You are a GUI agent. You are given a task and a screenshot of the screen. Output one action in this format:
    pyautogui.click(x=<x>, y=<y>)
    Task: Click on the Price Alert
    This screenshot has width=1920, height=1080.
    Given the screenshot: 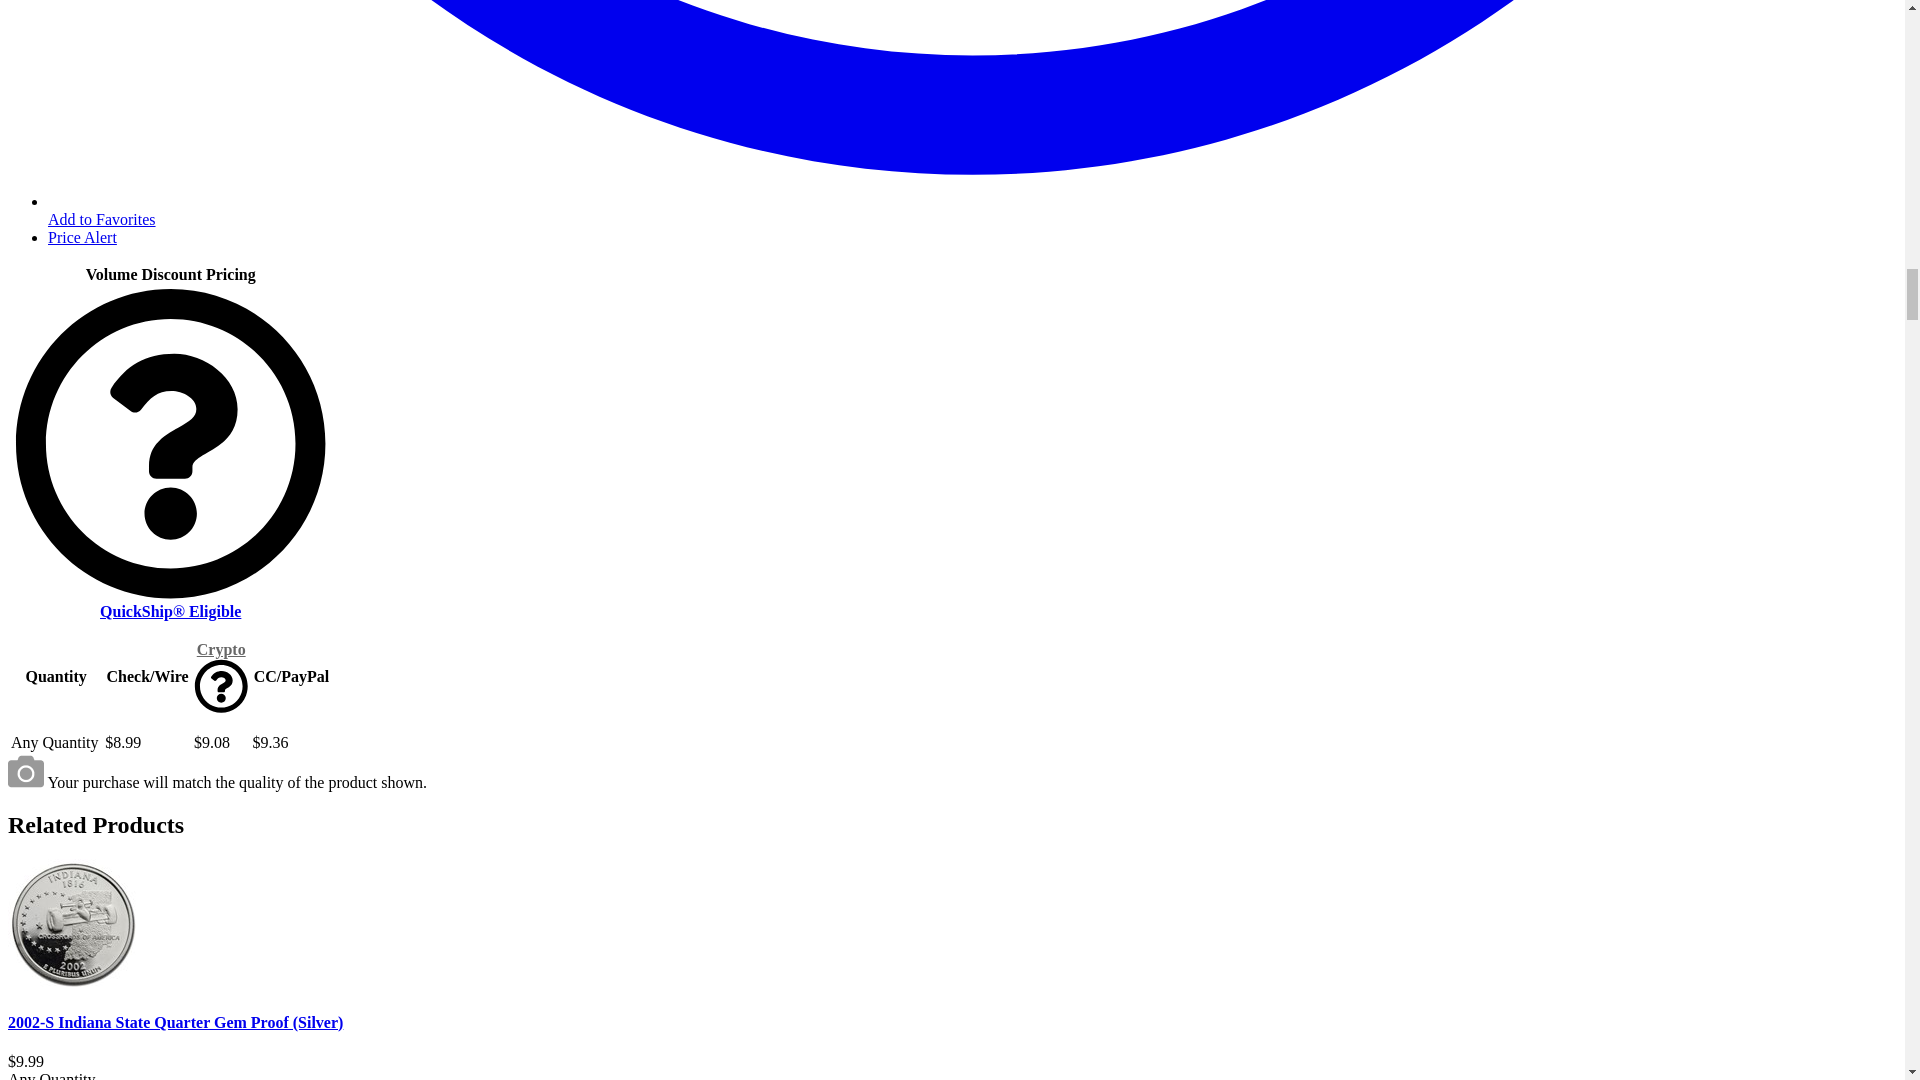 What is the action you would take?
    pyautogui.click(x=82, y=237)
    